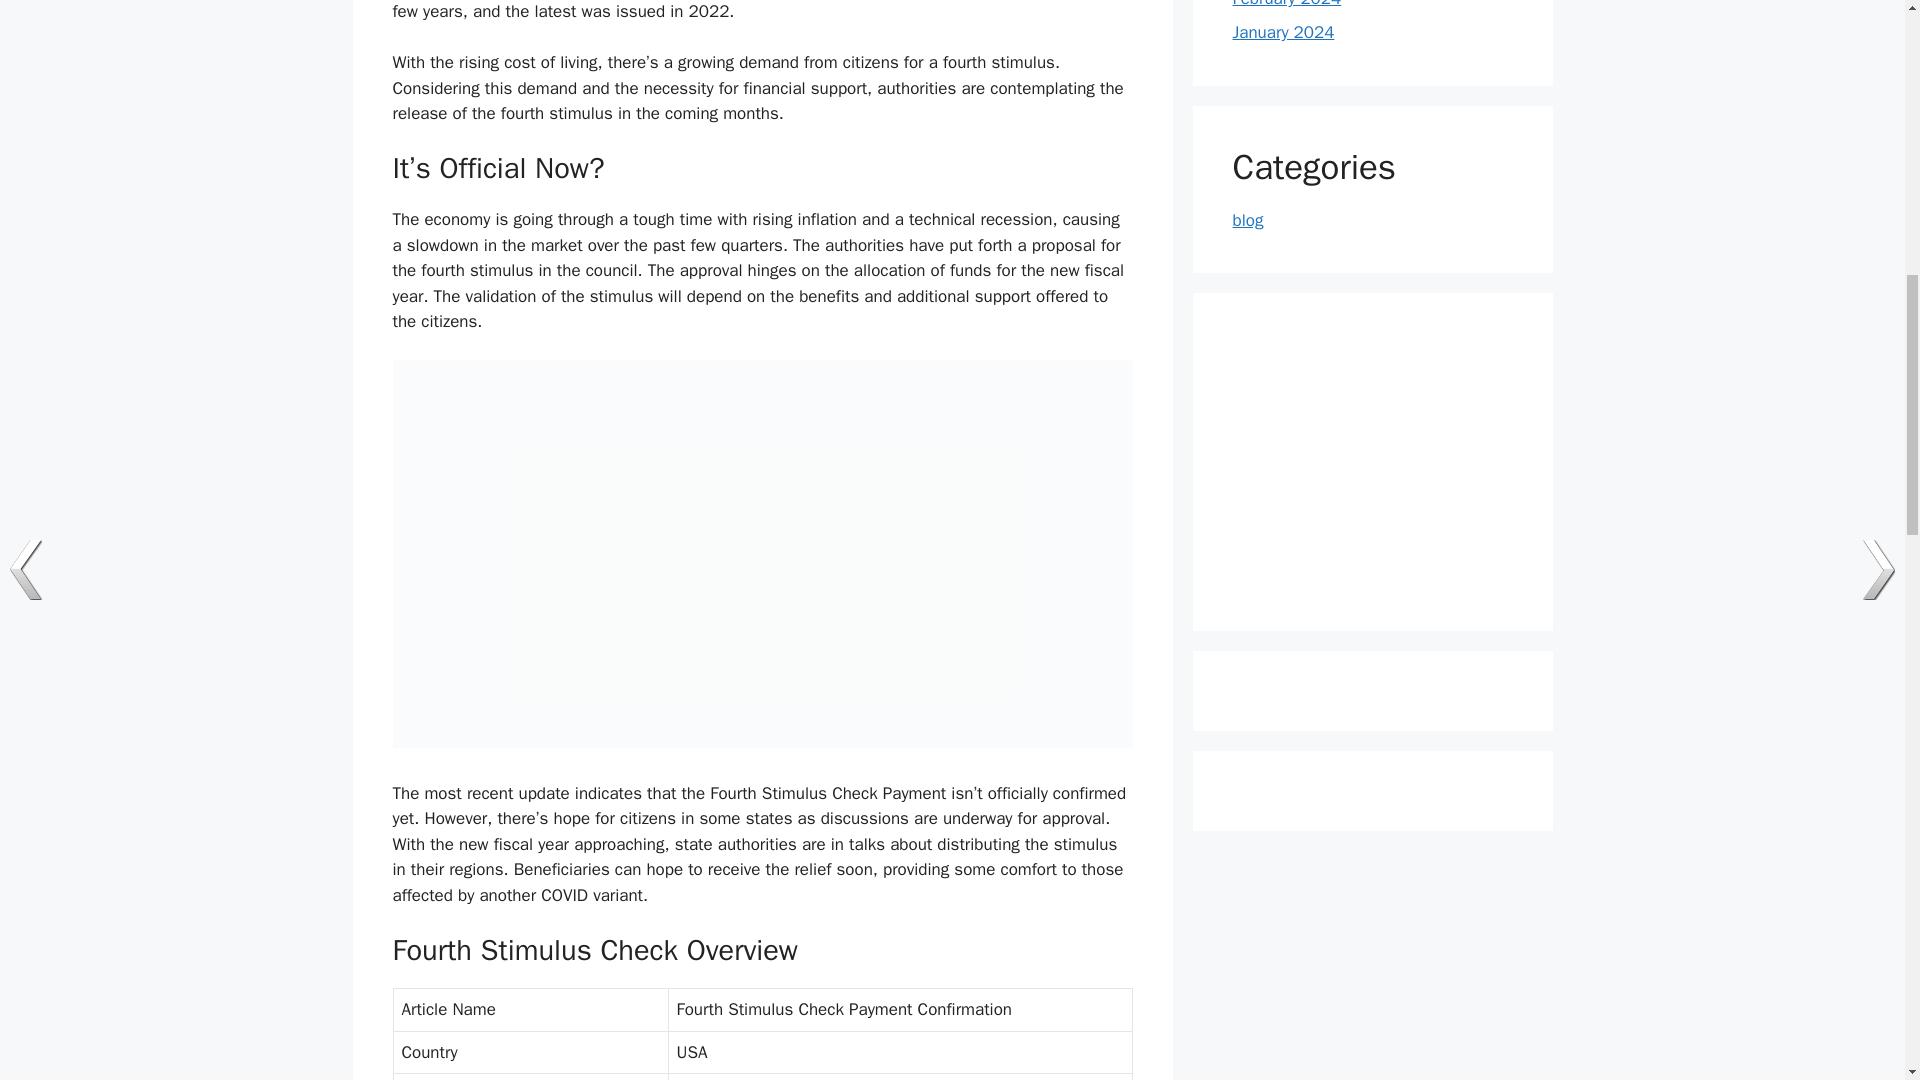 This screenshot has width=1920, height=1080. I want to click on January 2024, so click(1283, 32).